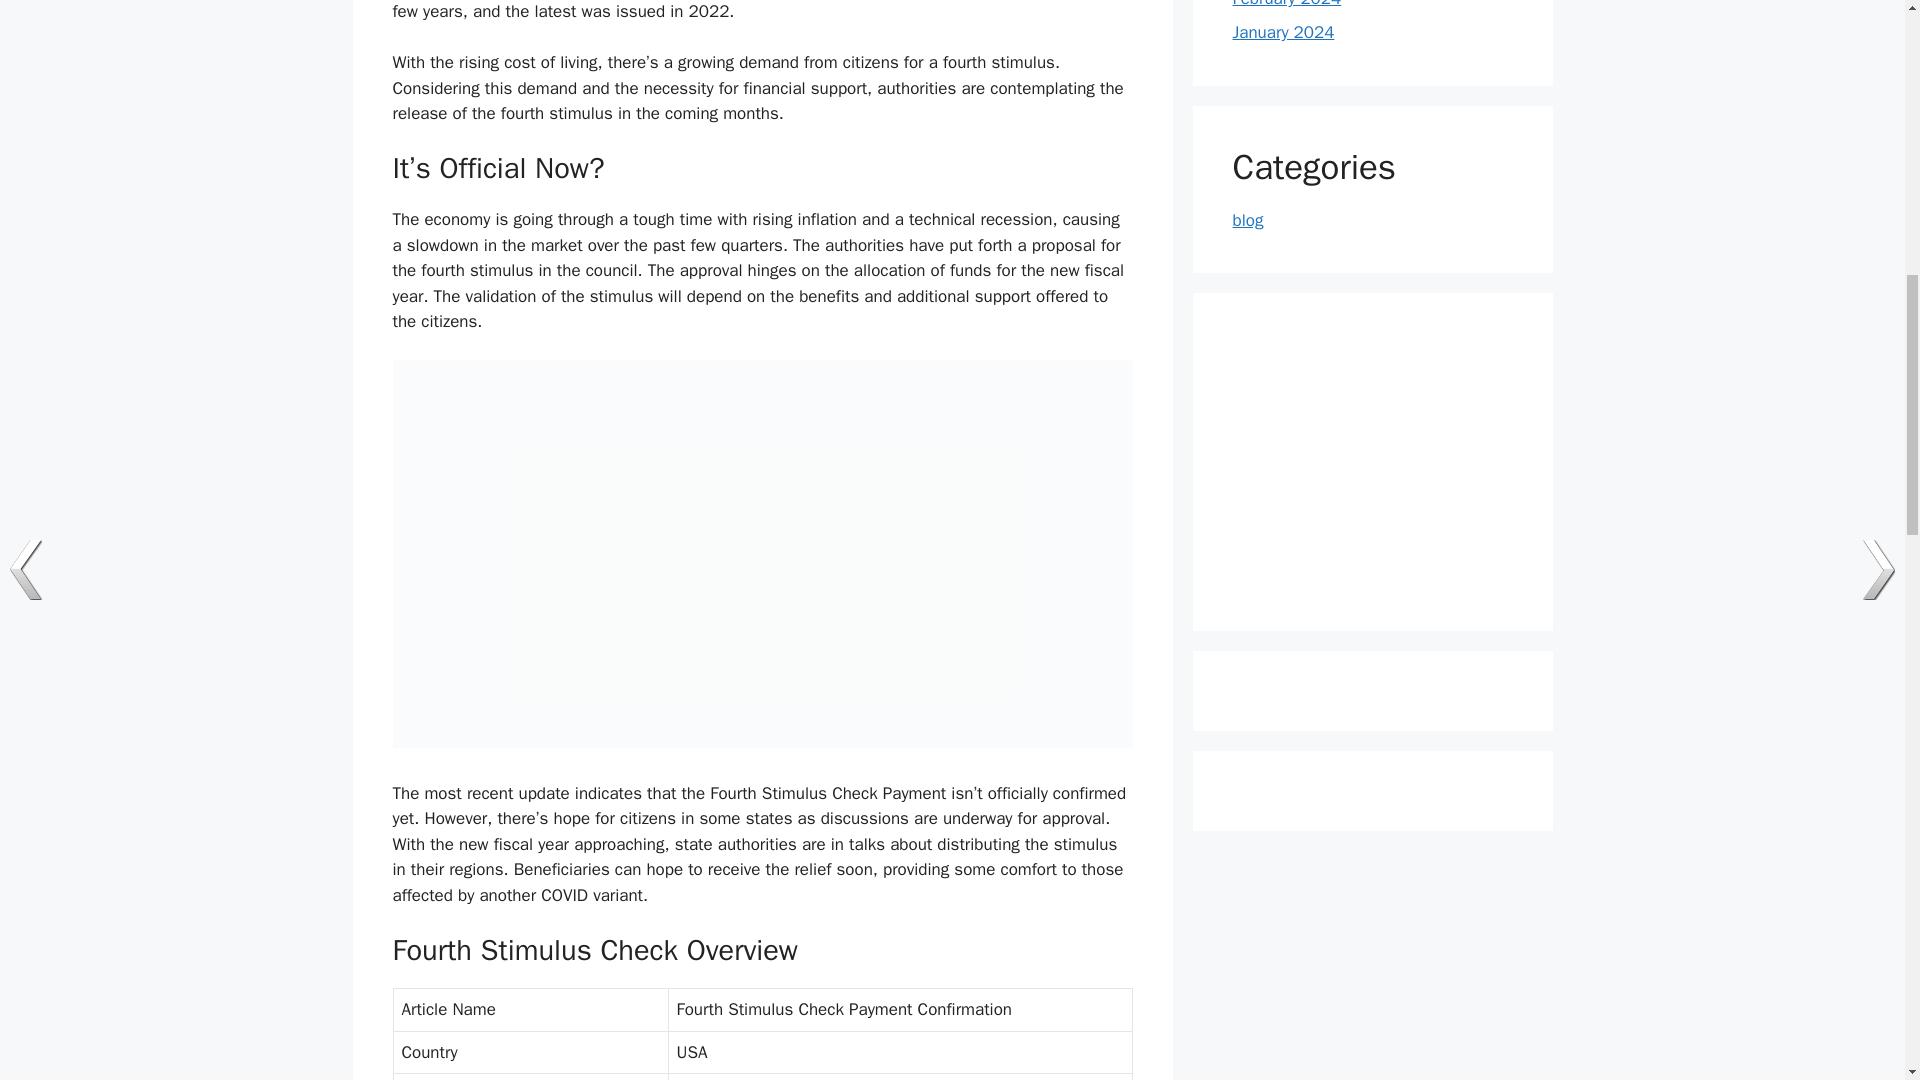 This screenshot has width=1920, height=1080. I want to click on January 2024, so click(1283, 32).